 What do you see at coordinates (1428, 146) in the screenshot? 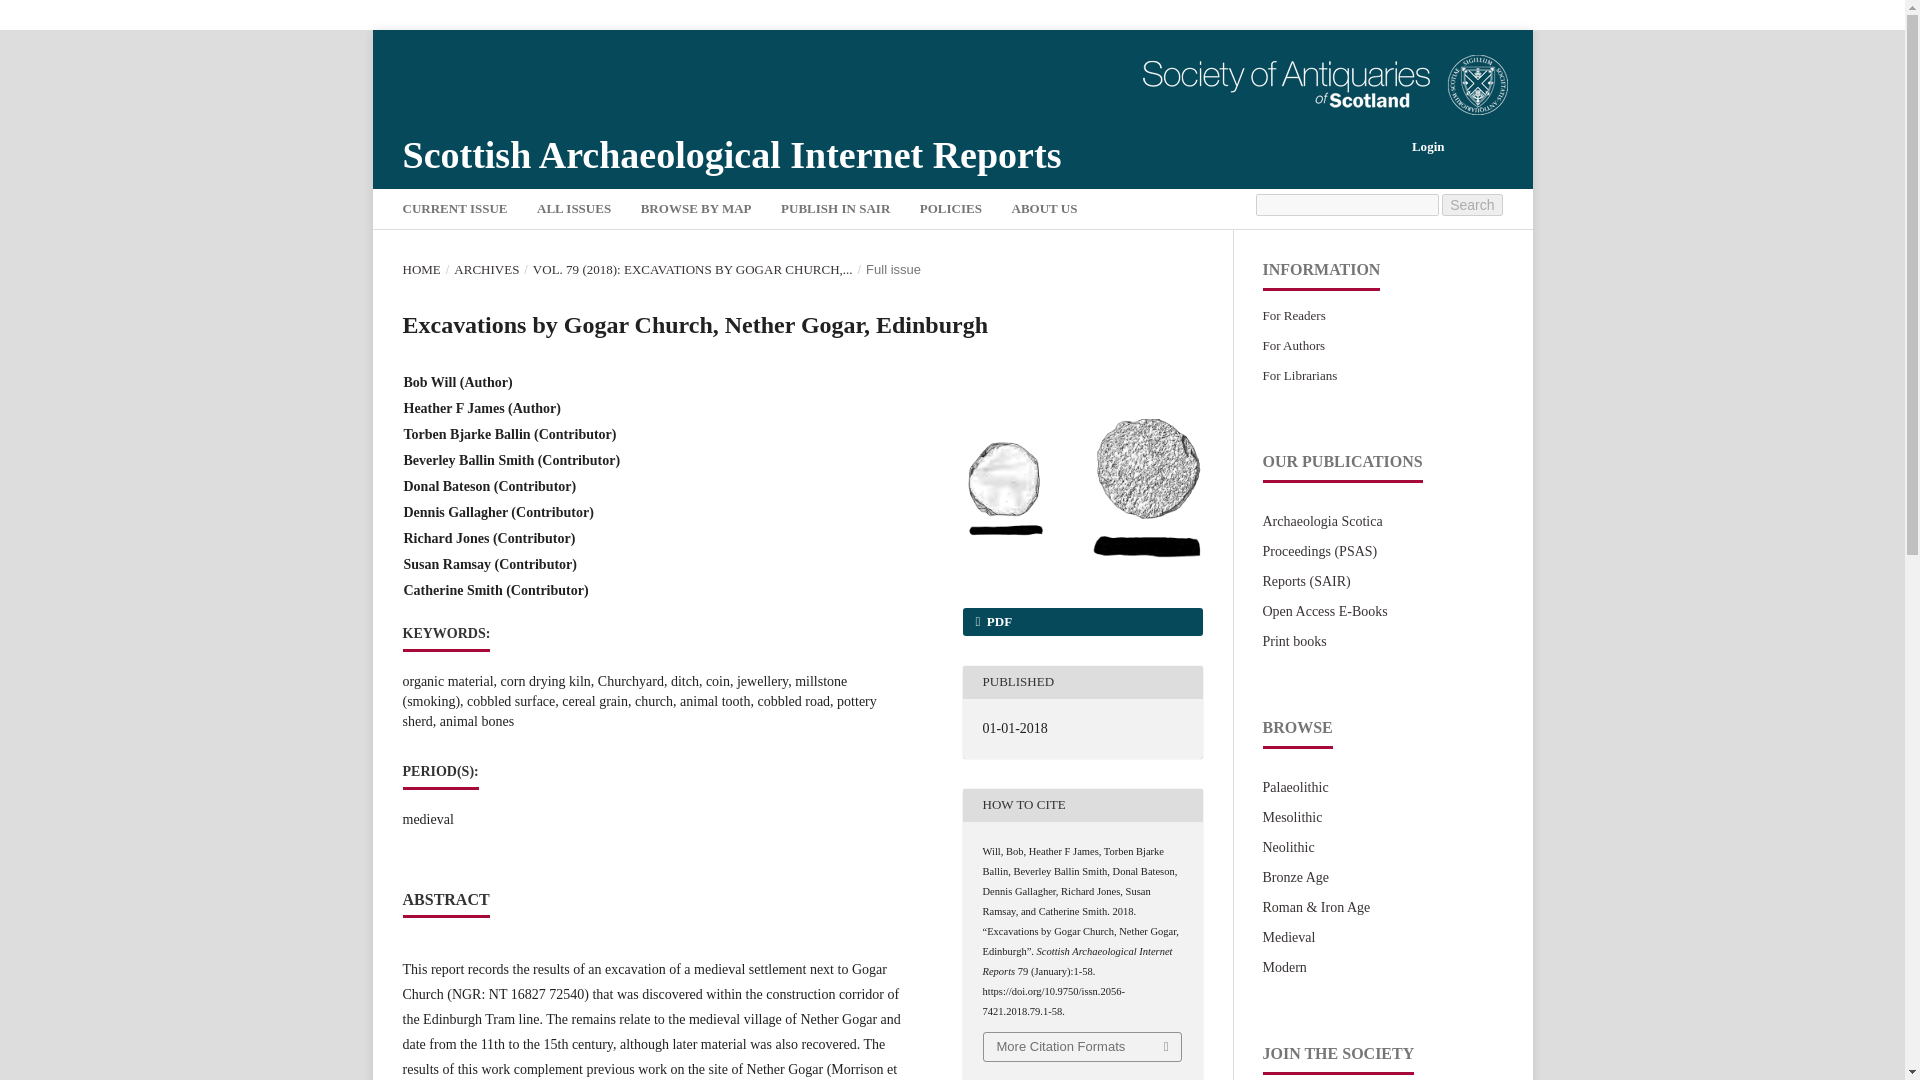
I see `Login` at bounding box center [1428, 146].